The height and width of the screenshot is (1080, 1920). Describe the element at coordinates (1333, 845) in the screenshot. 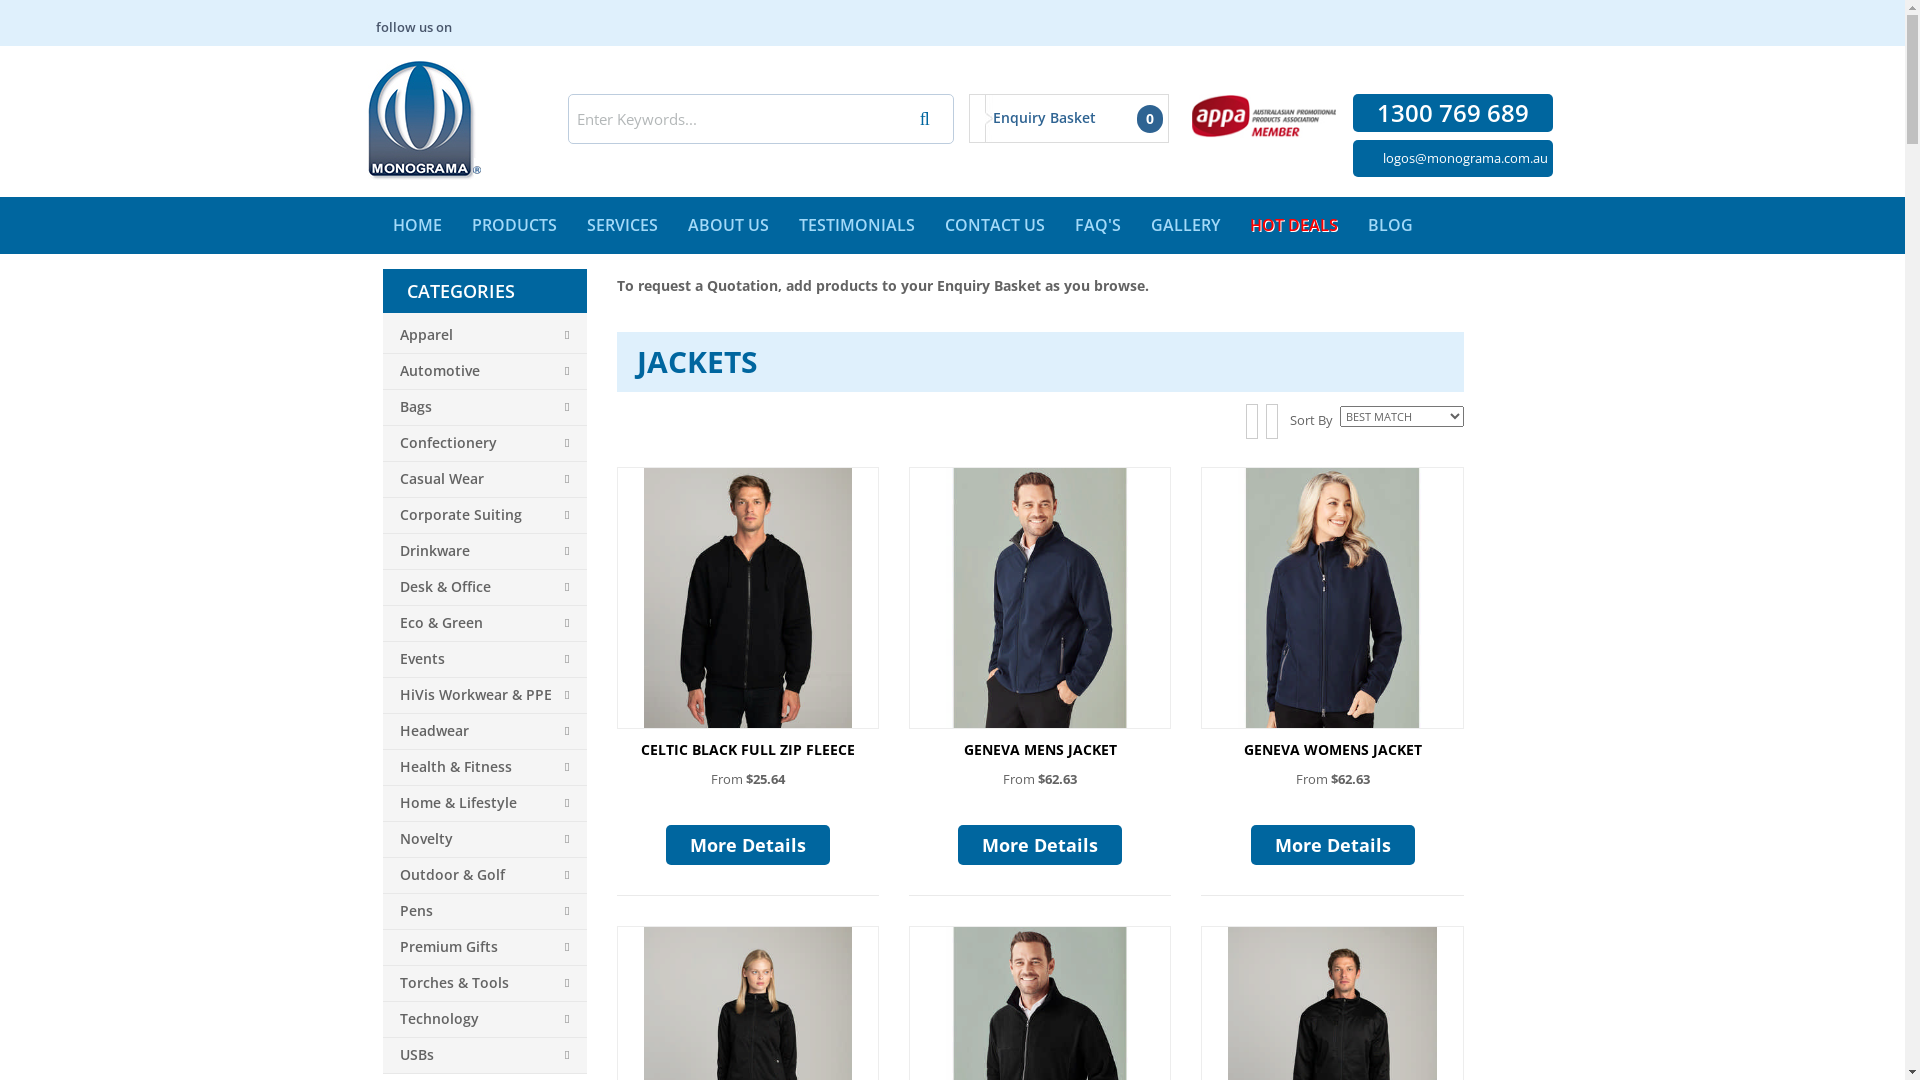

I see `More Details` at that location.